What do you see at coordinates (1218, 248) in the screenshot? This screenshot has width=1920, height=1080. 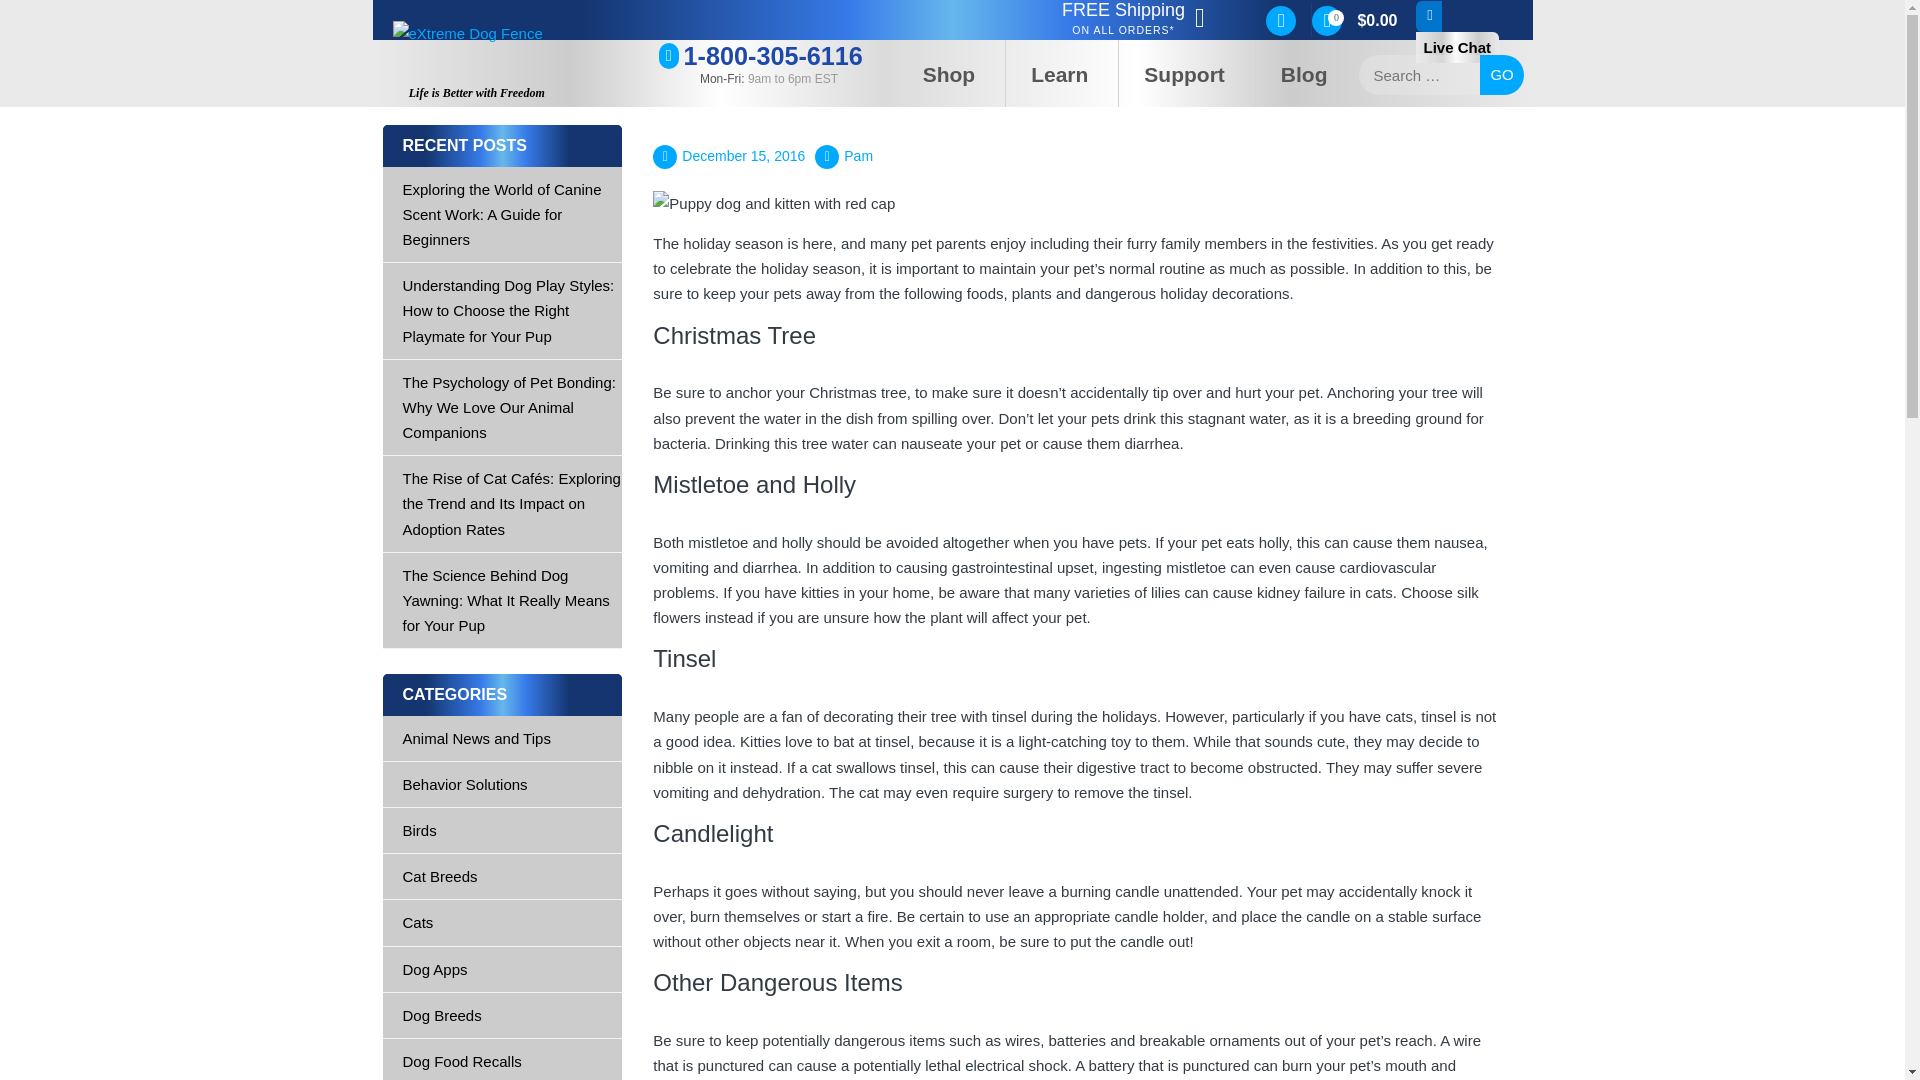 I see `Login` at bounding box center [1218, 248].